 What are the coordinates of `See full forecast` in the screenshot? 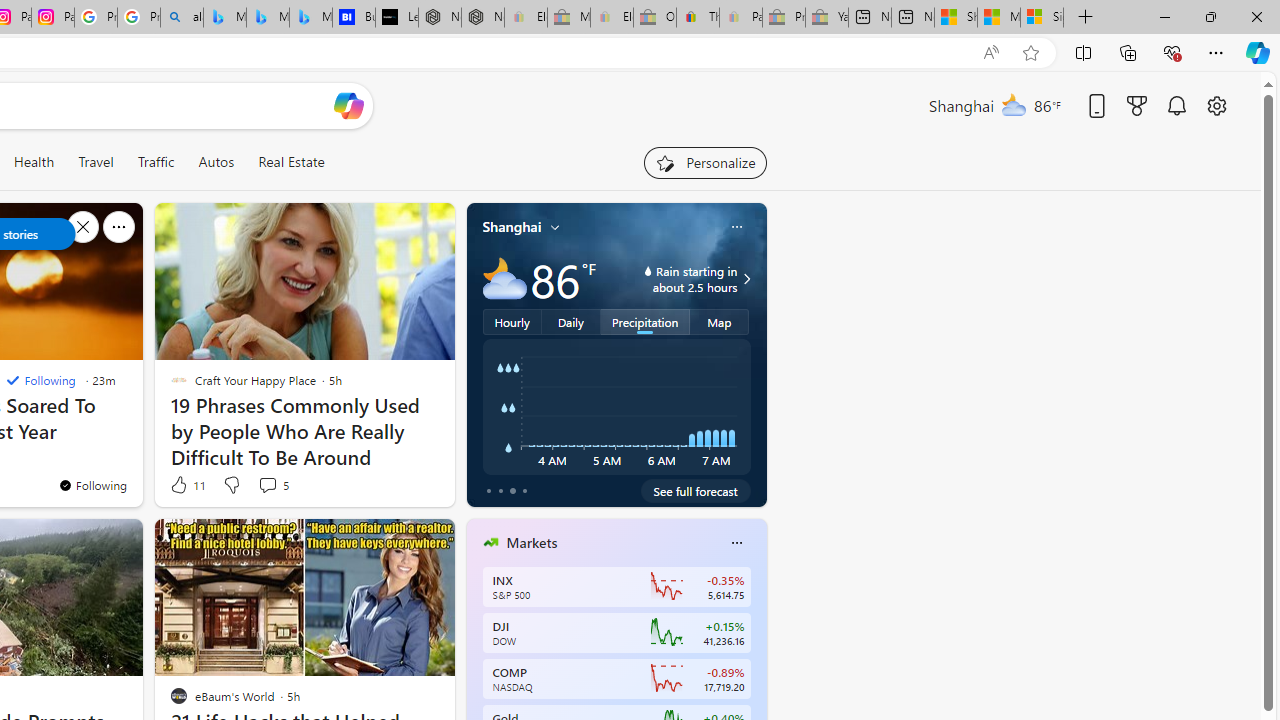 It's located at (696, 490).